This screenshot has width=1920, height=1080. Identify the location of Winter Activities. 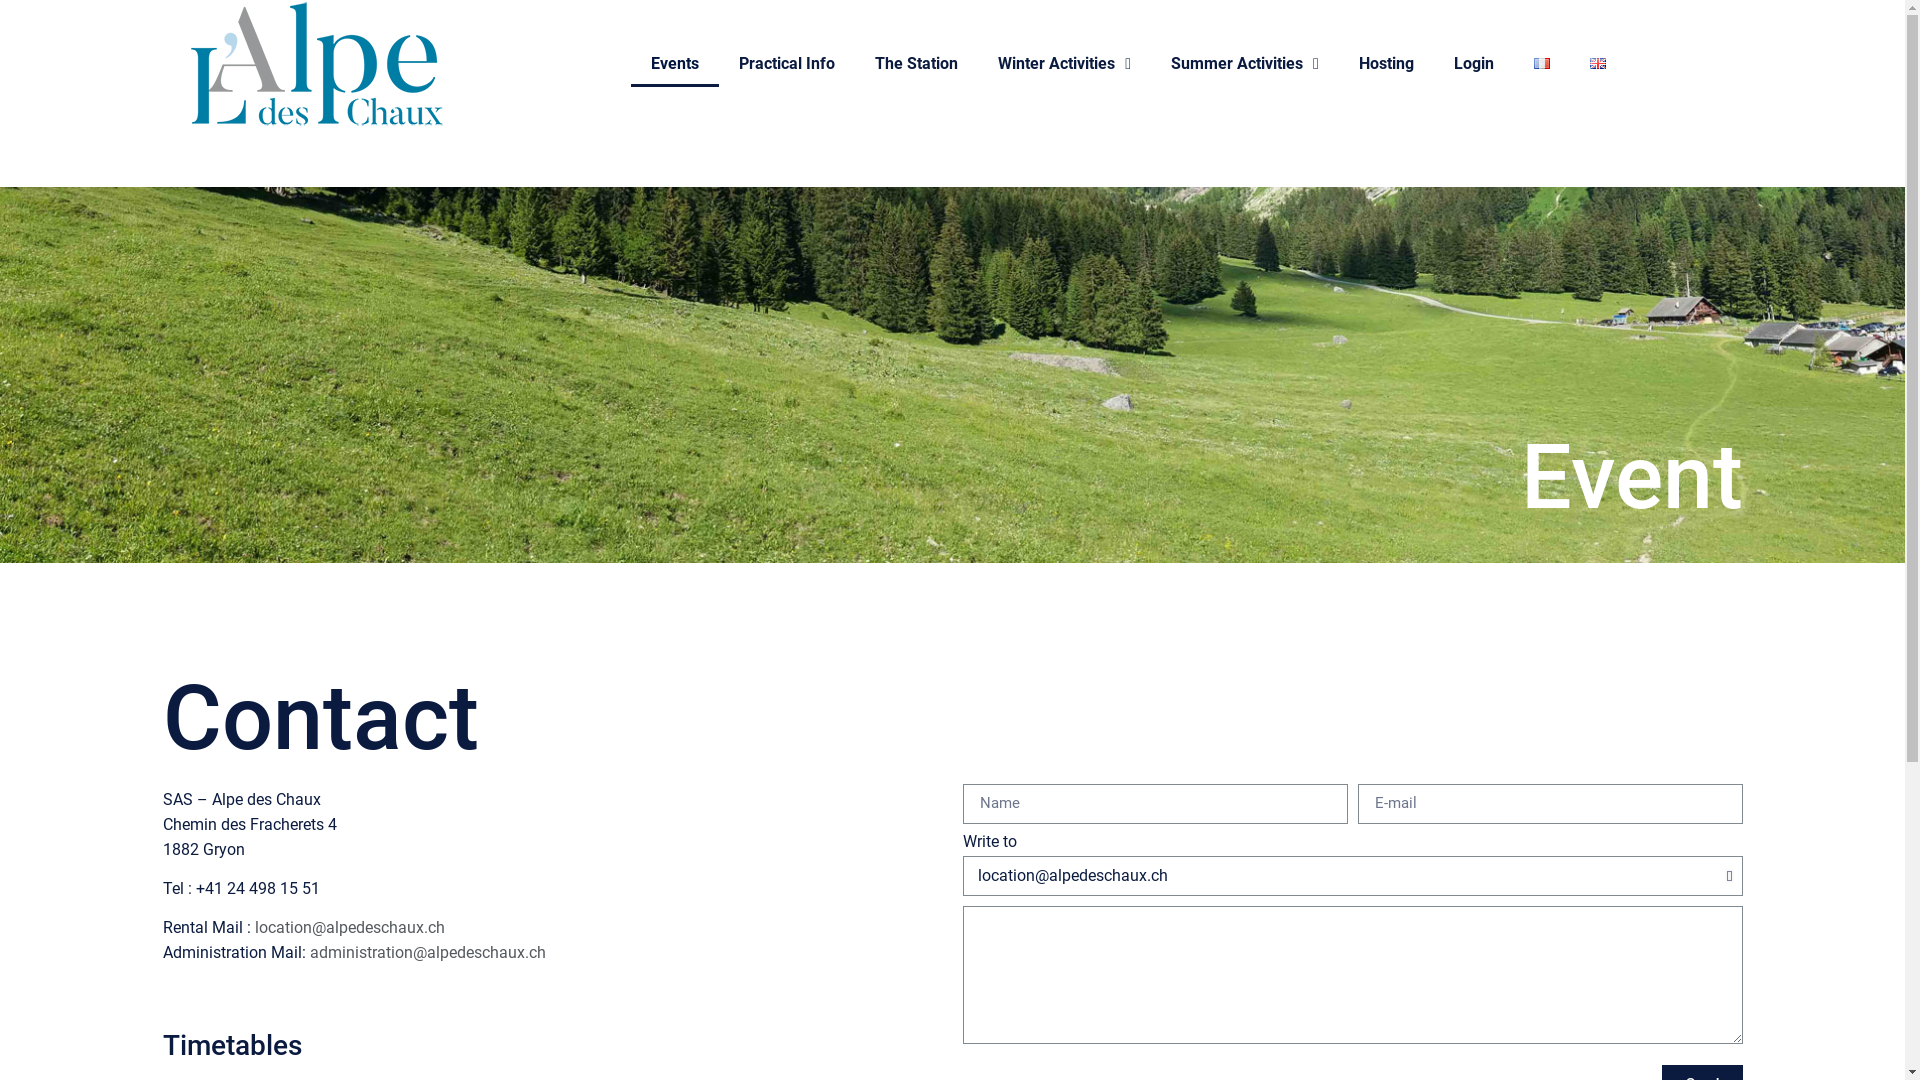
(1064, 63).